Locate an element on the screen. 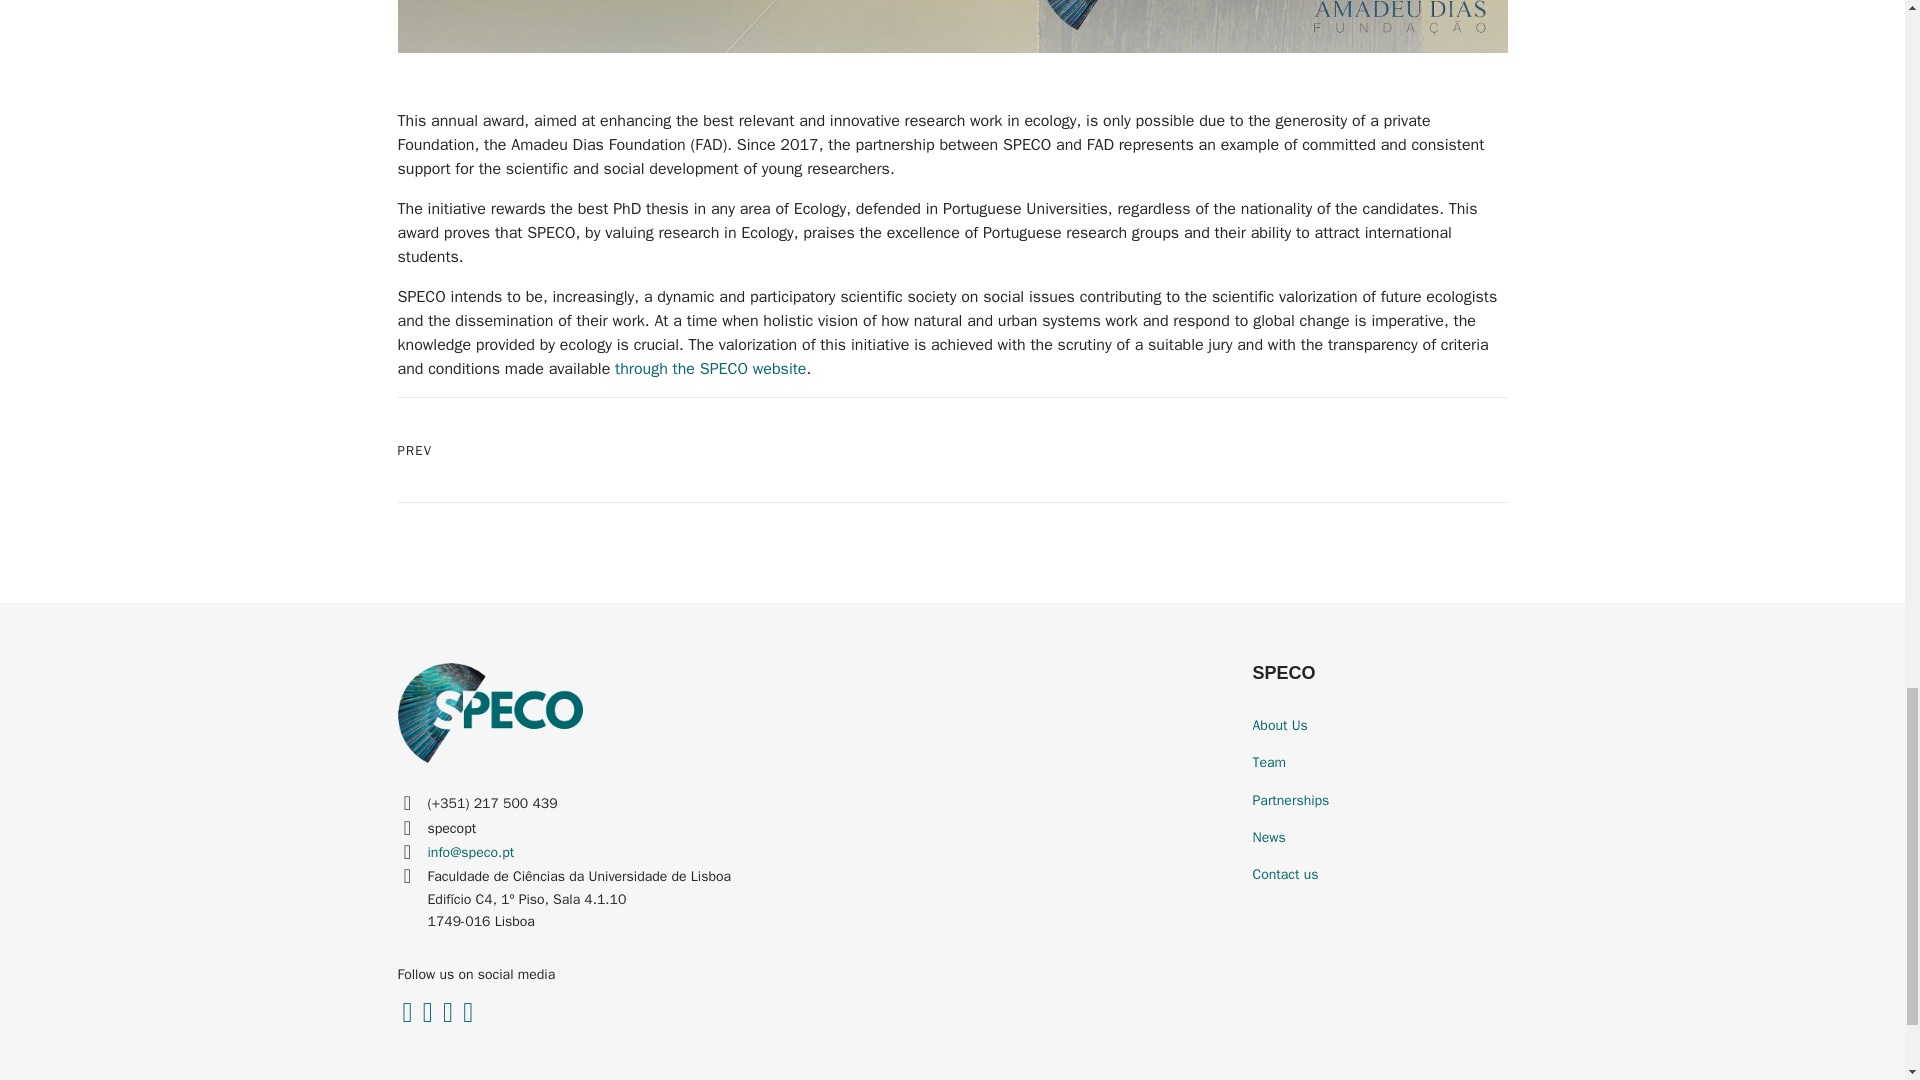 This screenshot has width=1920, height=1080. Partnerships is located at coordinates (1379, 800).